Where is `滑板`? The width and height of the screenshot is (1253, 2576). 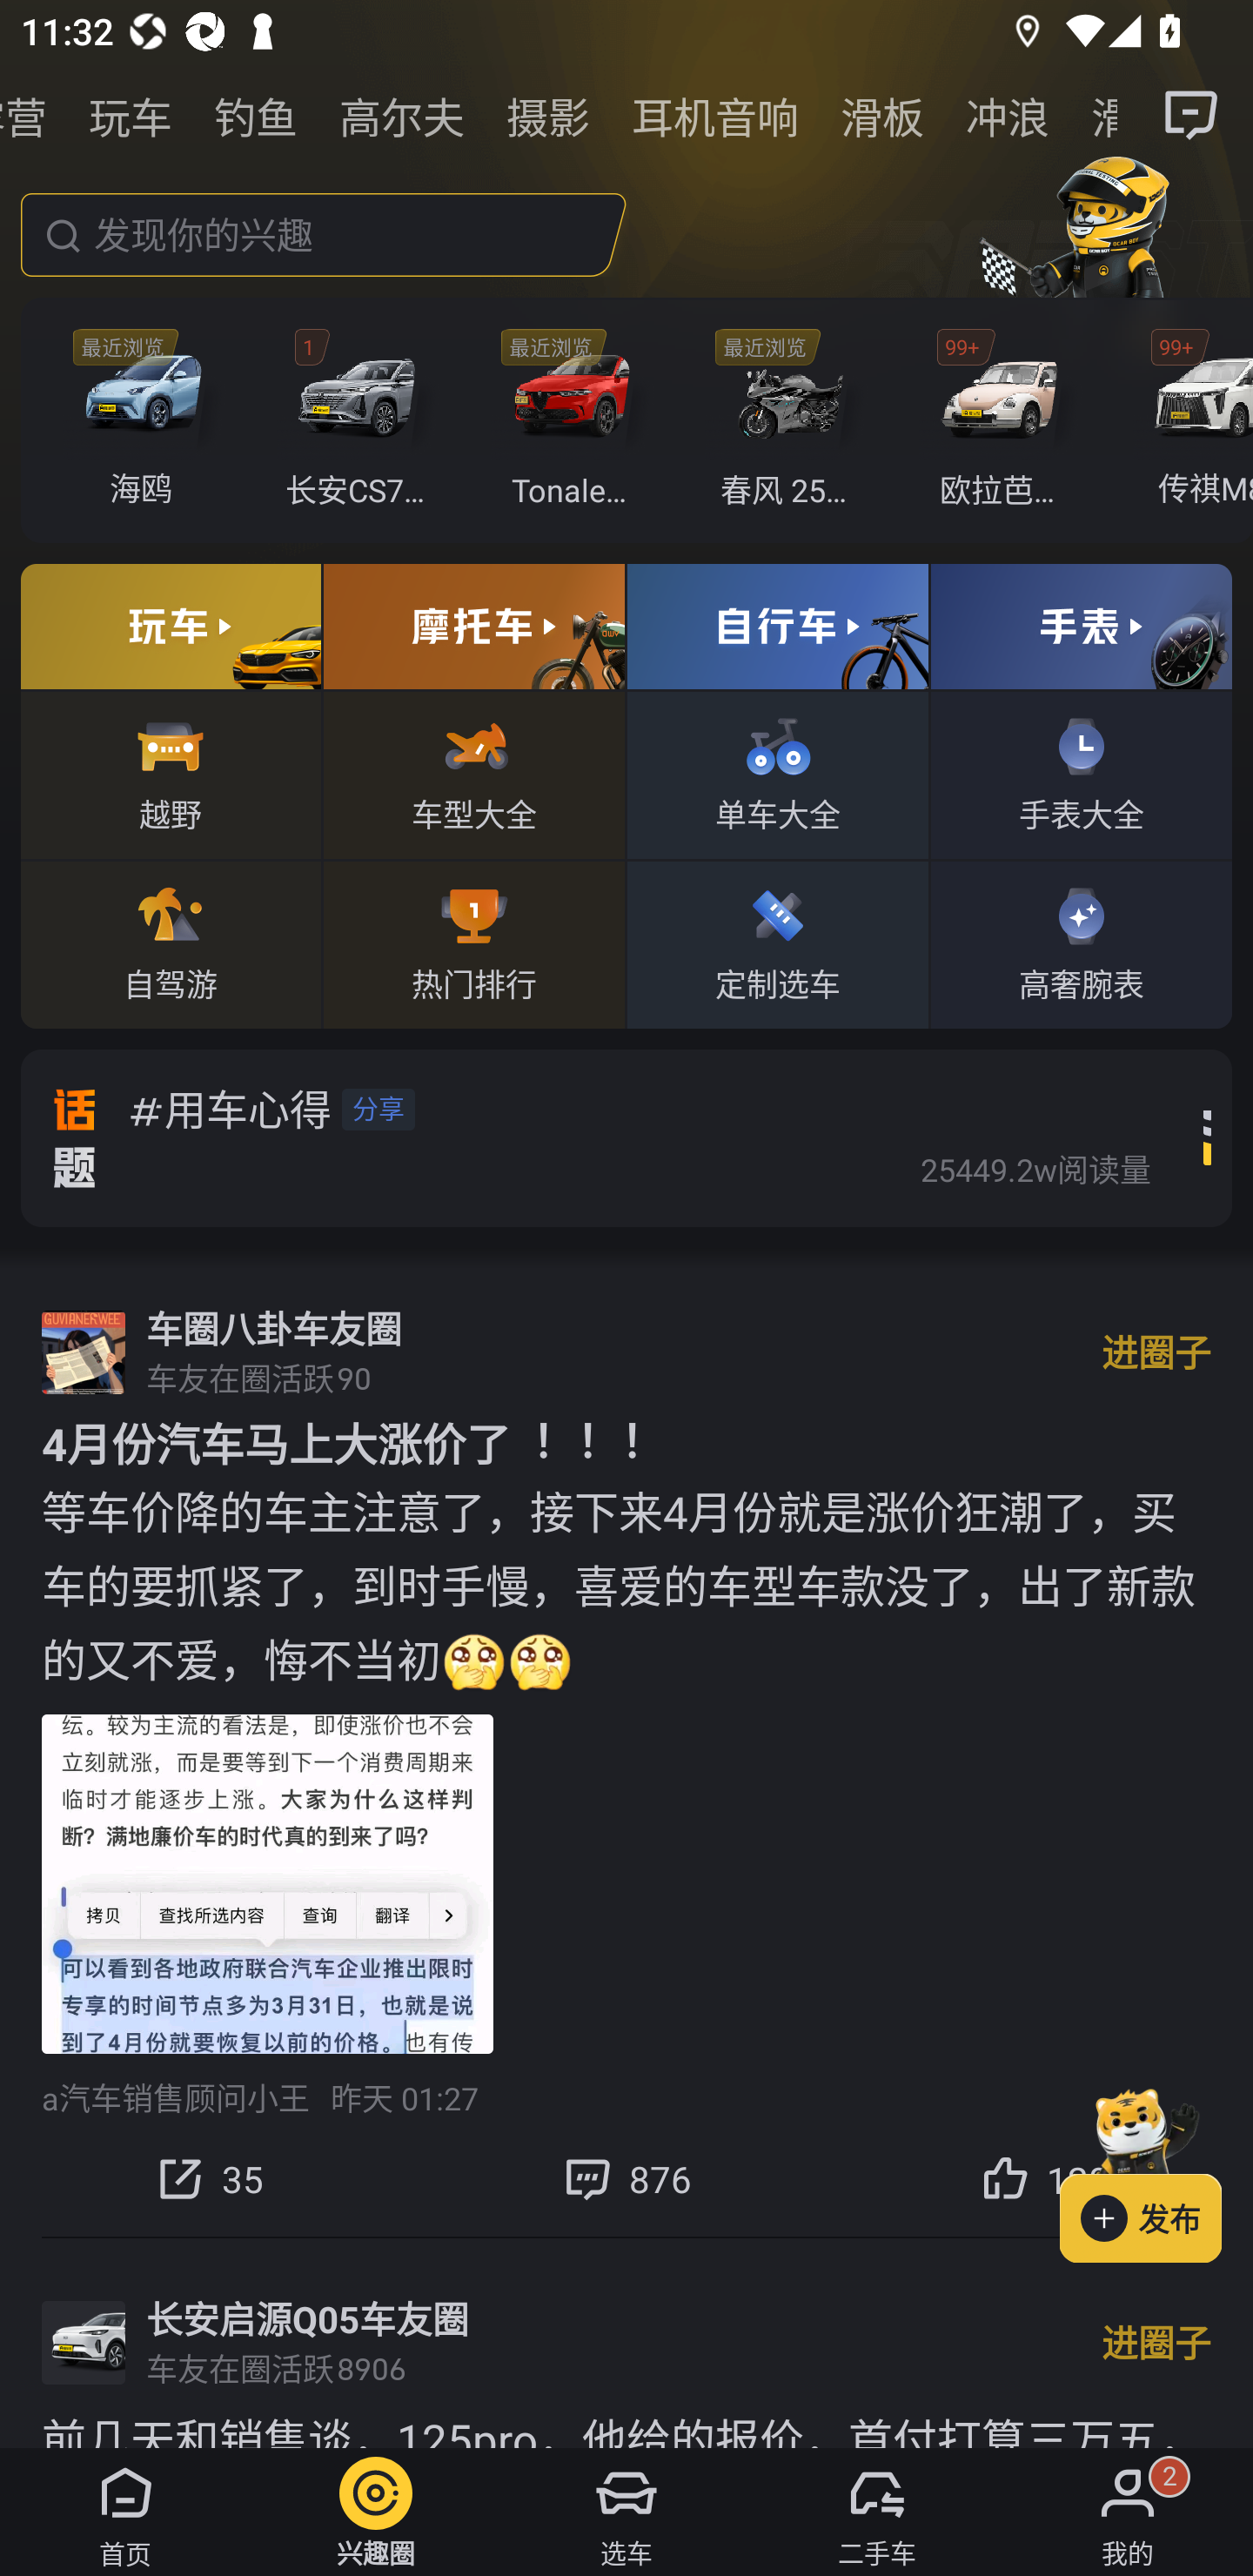
滑板 is located at coordinates (882, 115).